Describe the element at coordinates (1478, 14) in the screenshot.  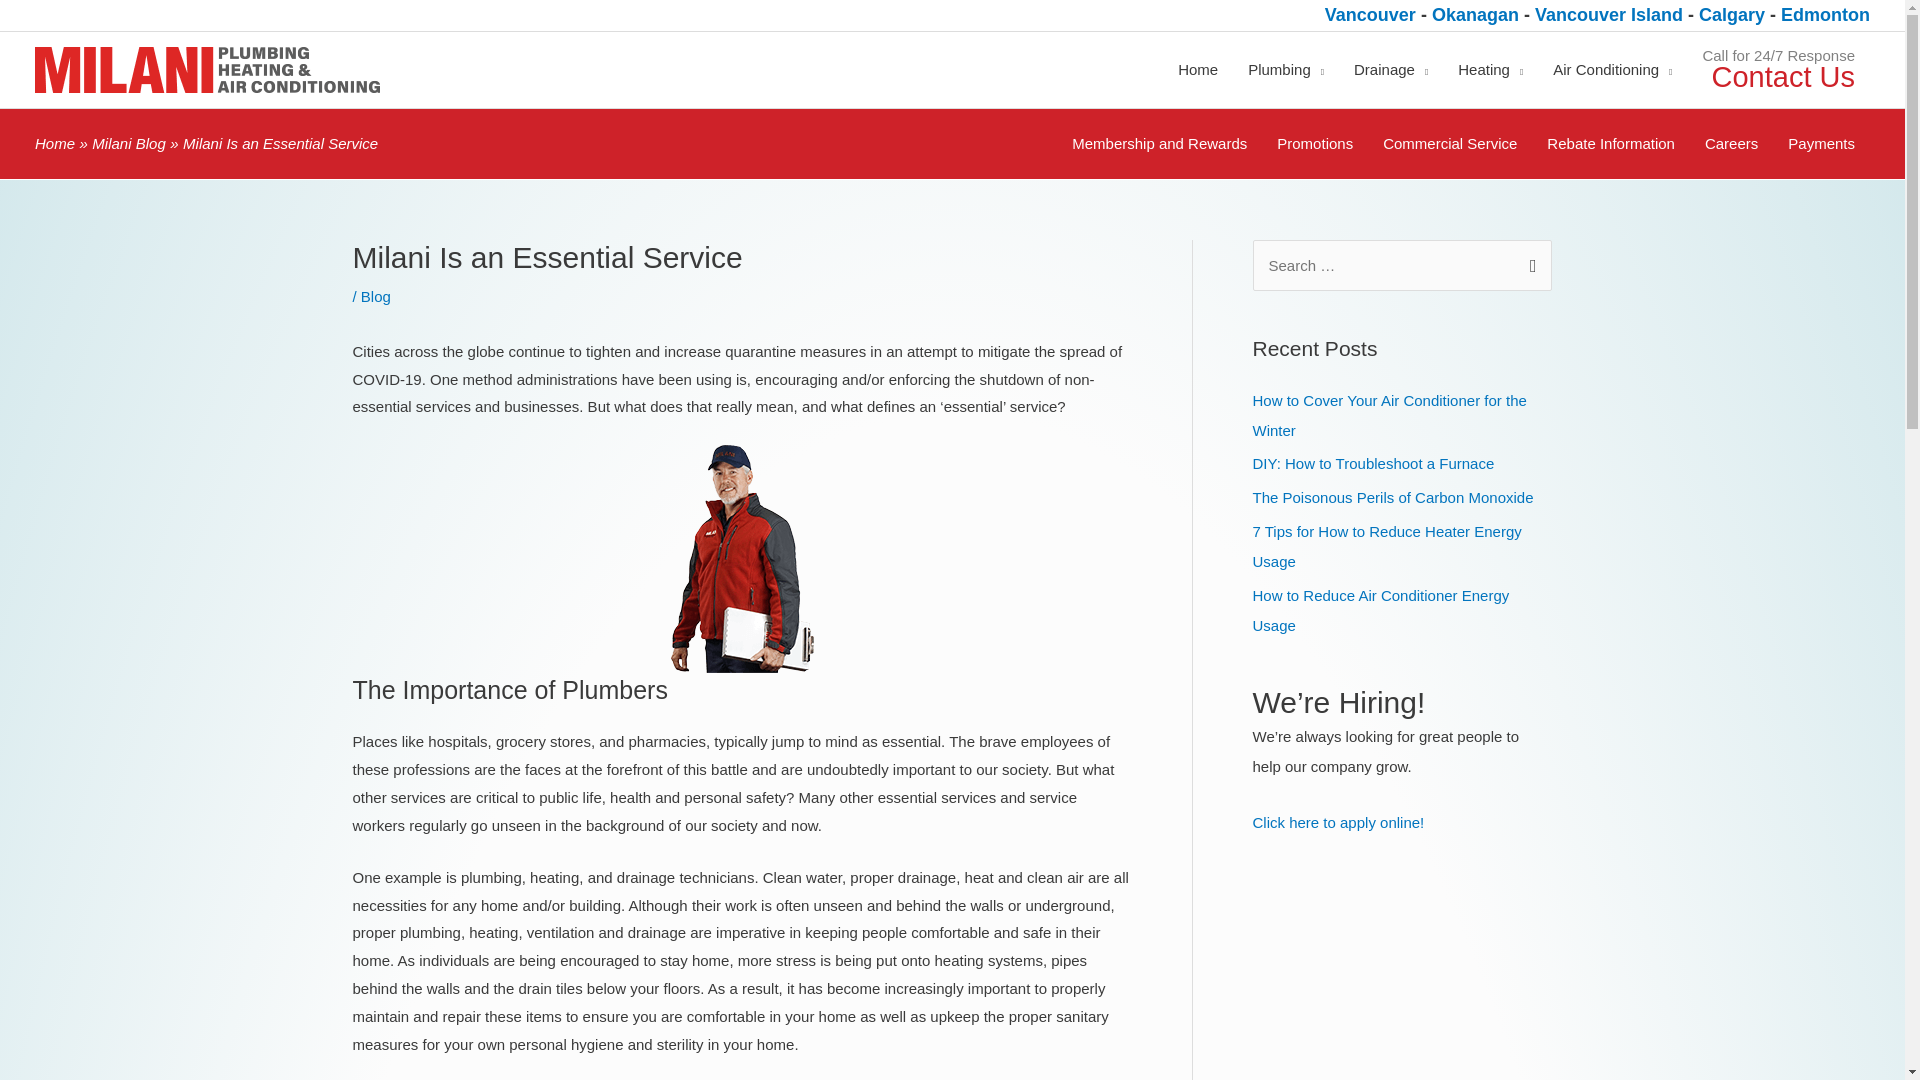
I see `Okanagan` at that location.